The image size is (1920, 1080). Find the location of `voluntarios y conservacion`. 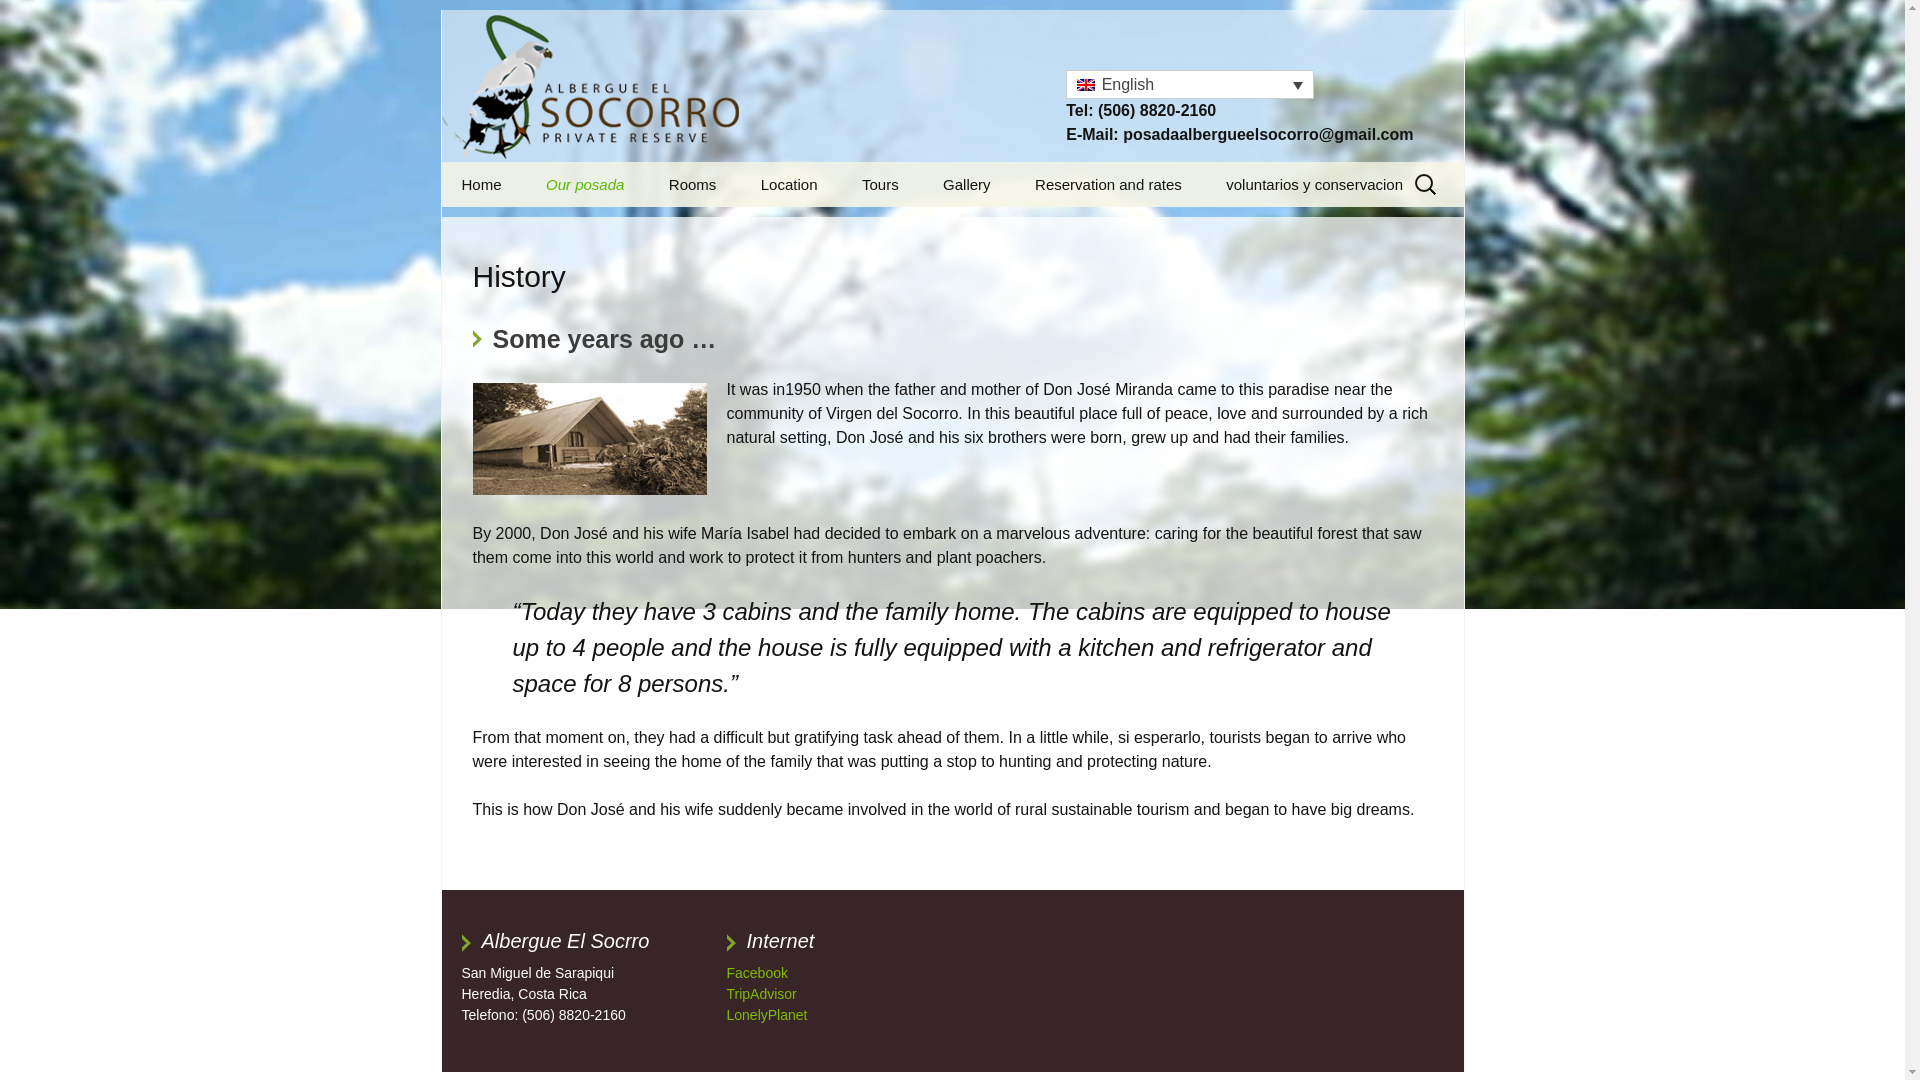

voluntarios y conservacion is located at coordinates (1314, 184).